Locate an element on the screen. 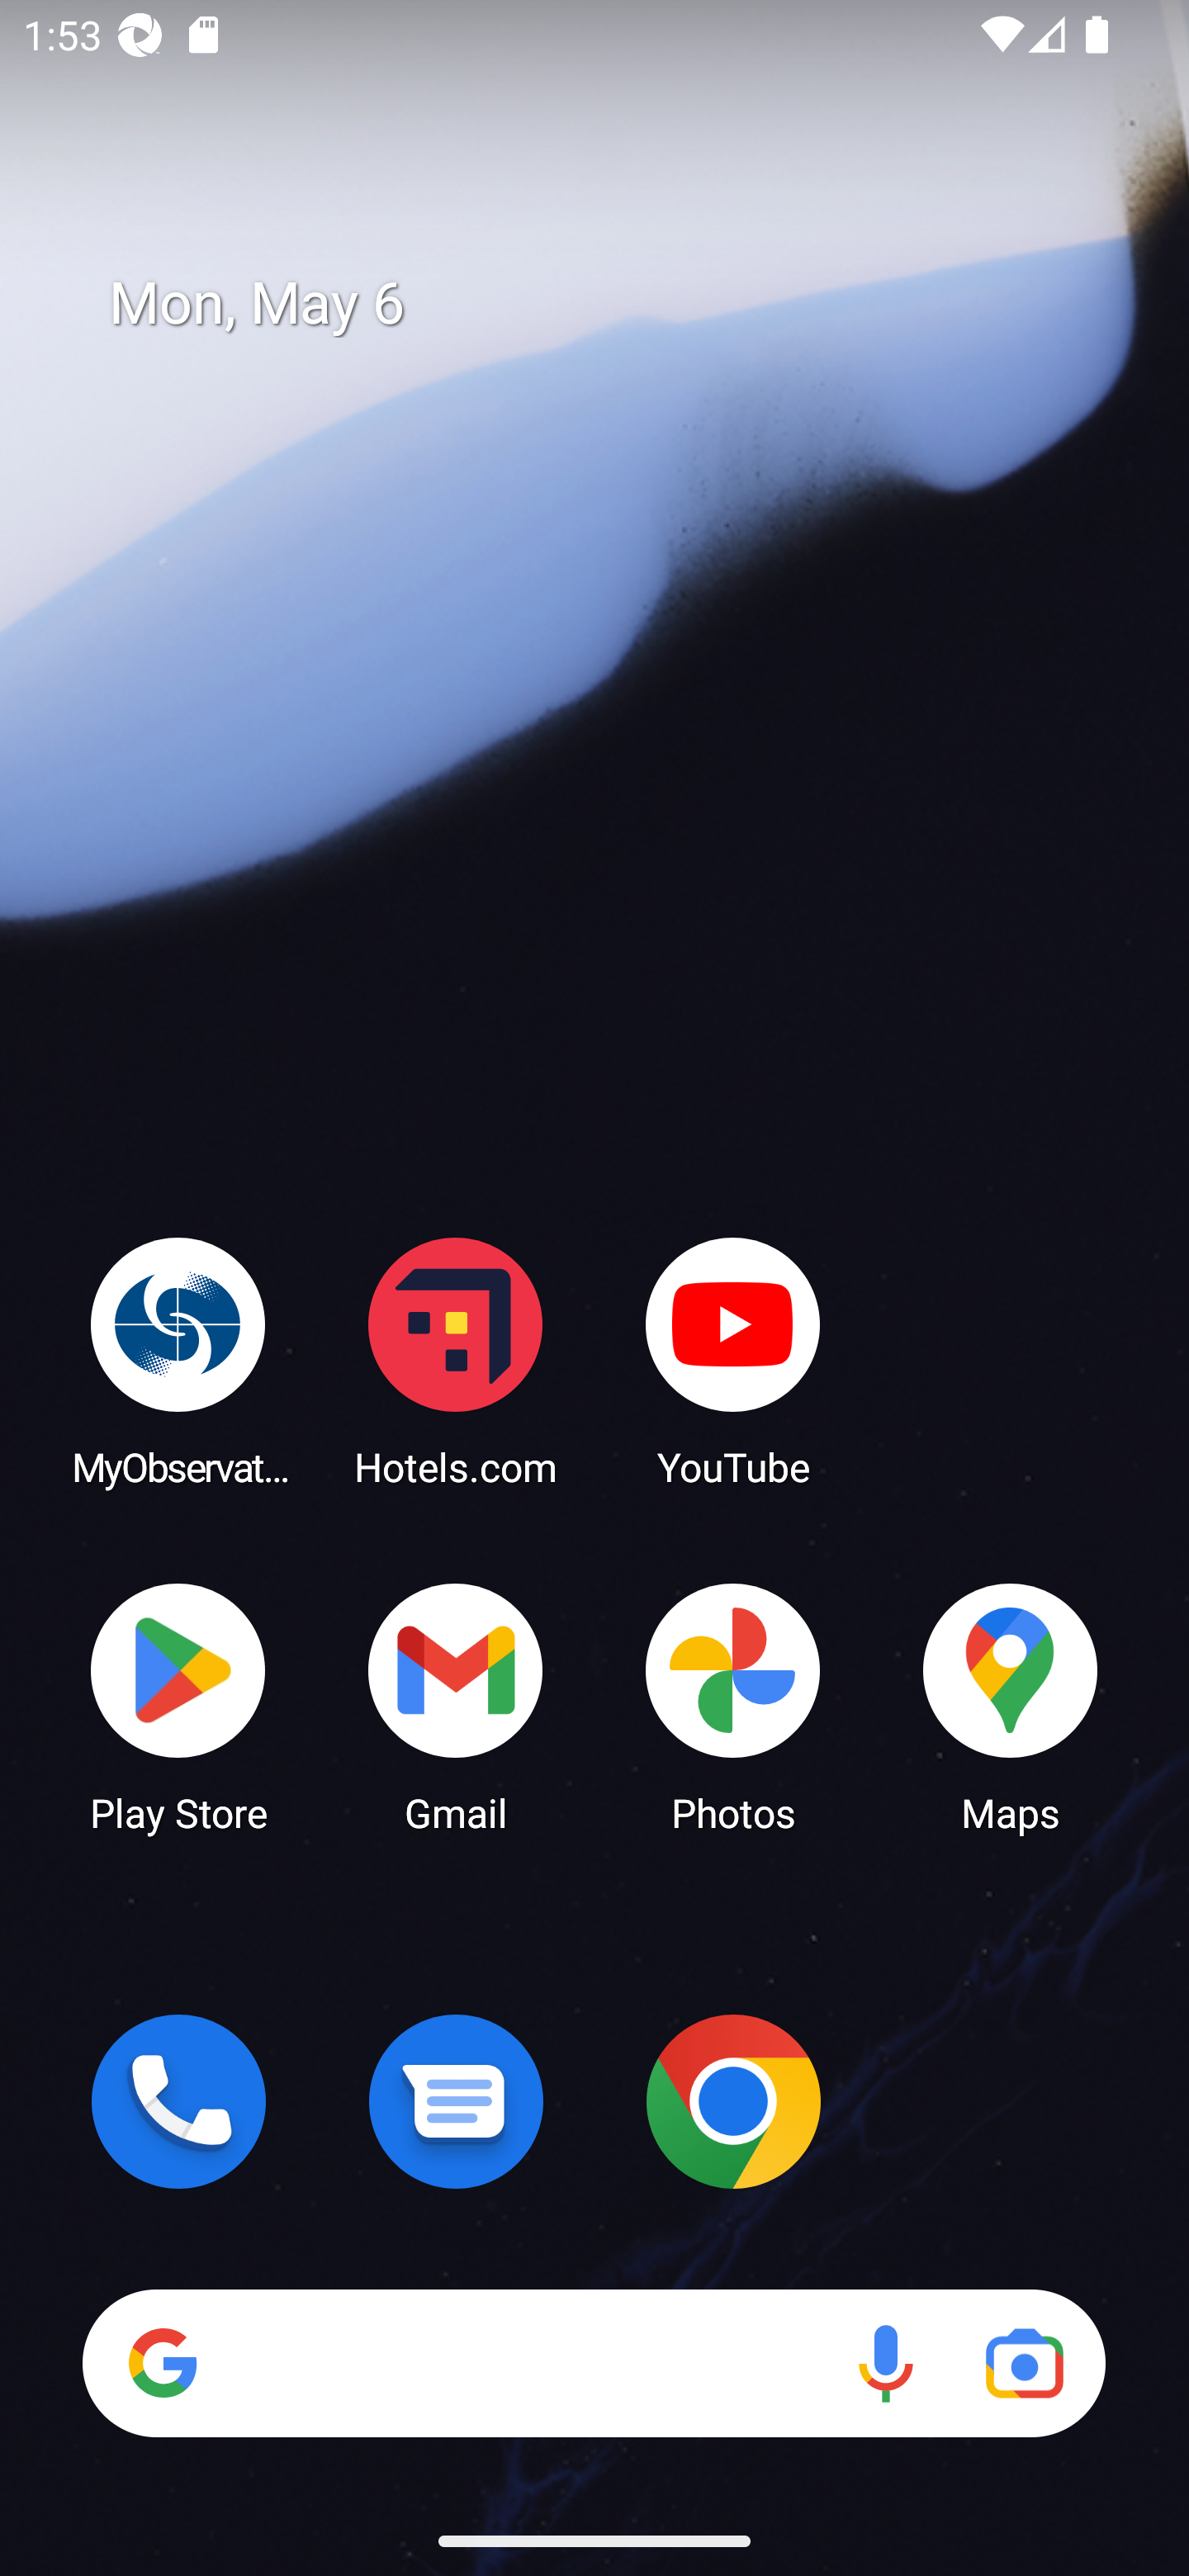 This screenshot has width=1189, height=2576. Gmail is located at coordinates (456, 1706).